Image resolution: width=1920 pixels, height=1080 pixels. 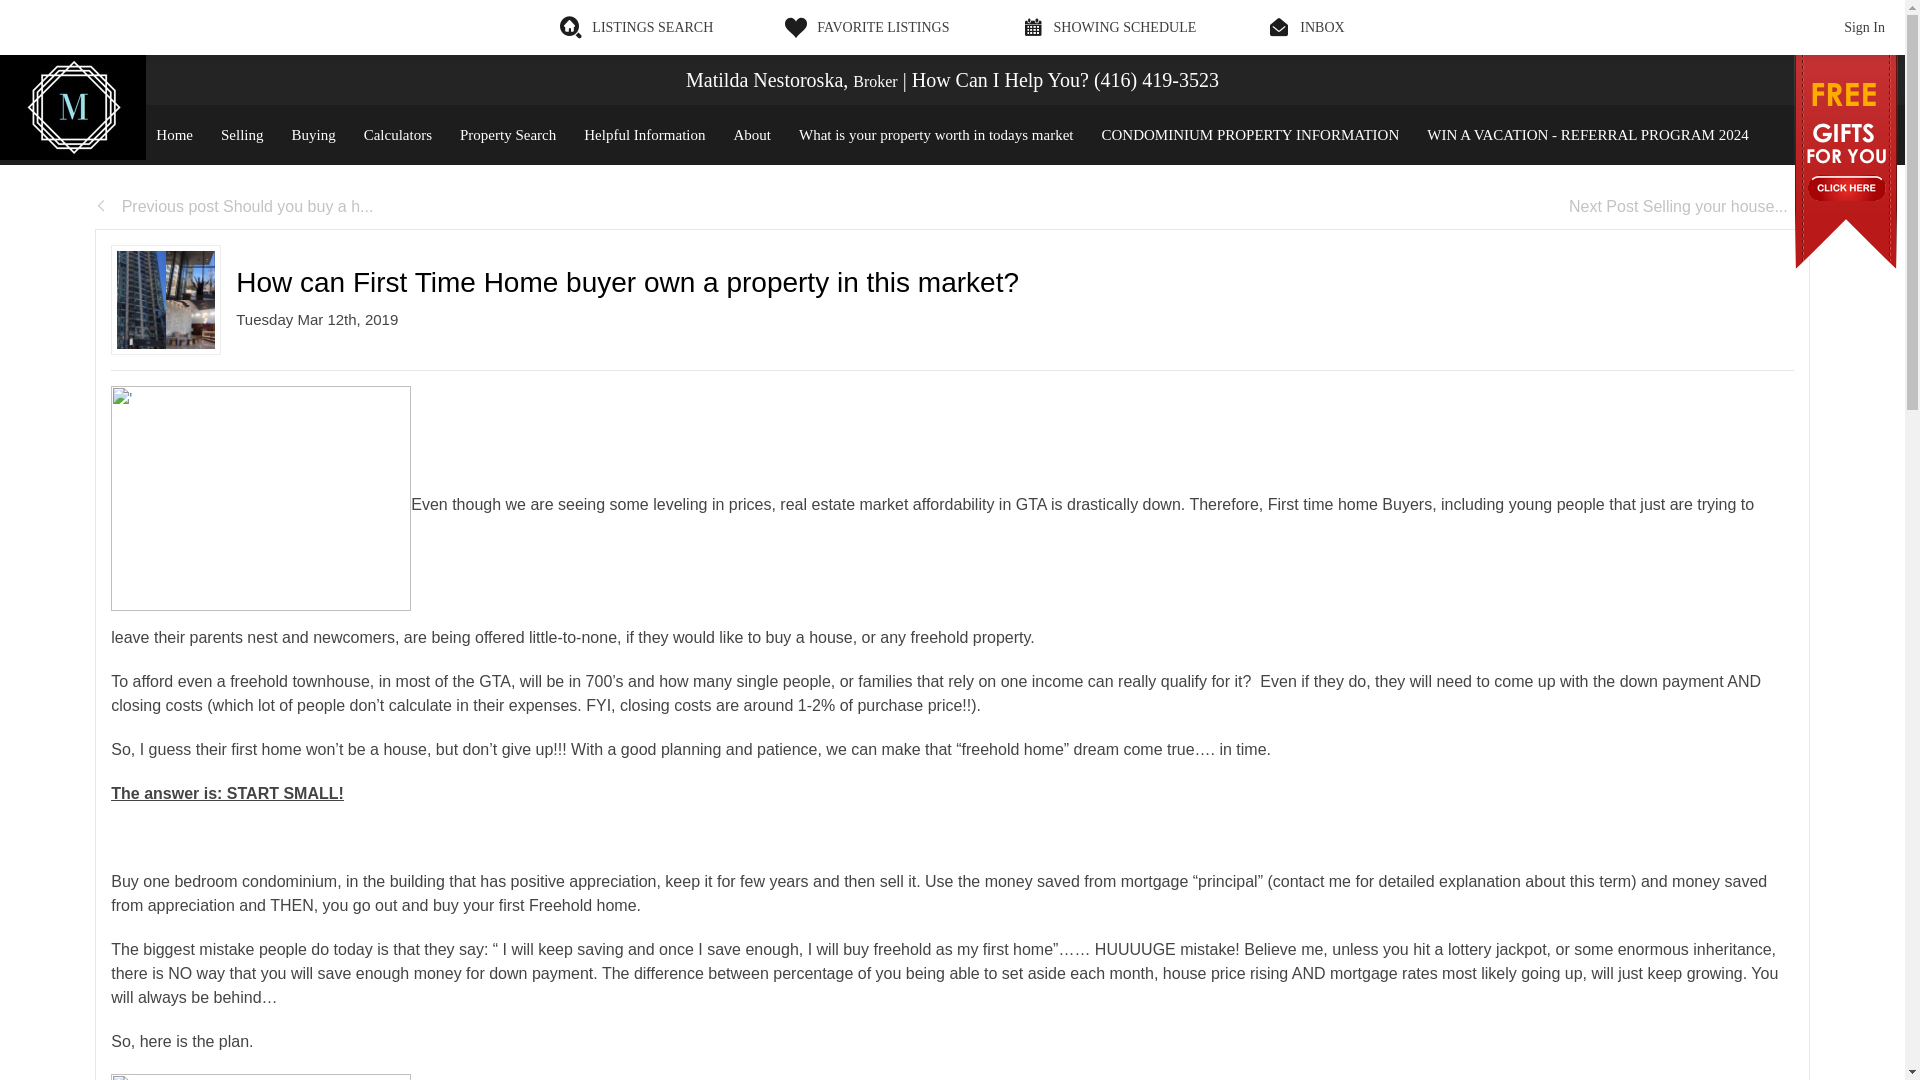 I want to click on Showing Schedule, so click(x=1108, y=27).